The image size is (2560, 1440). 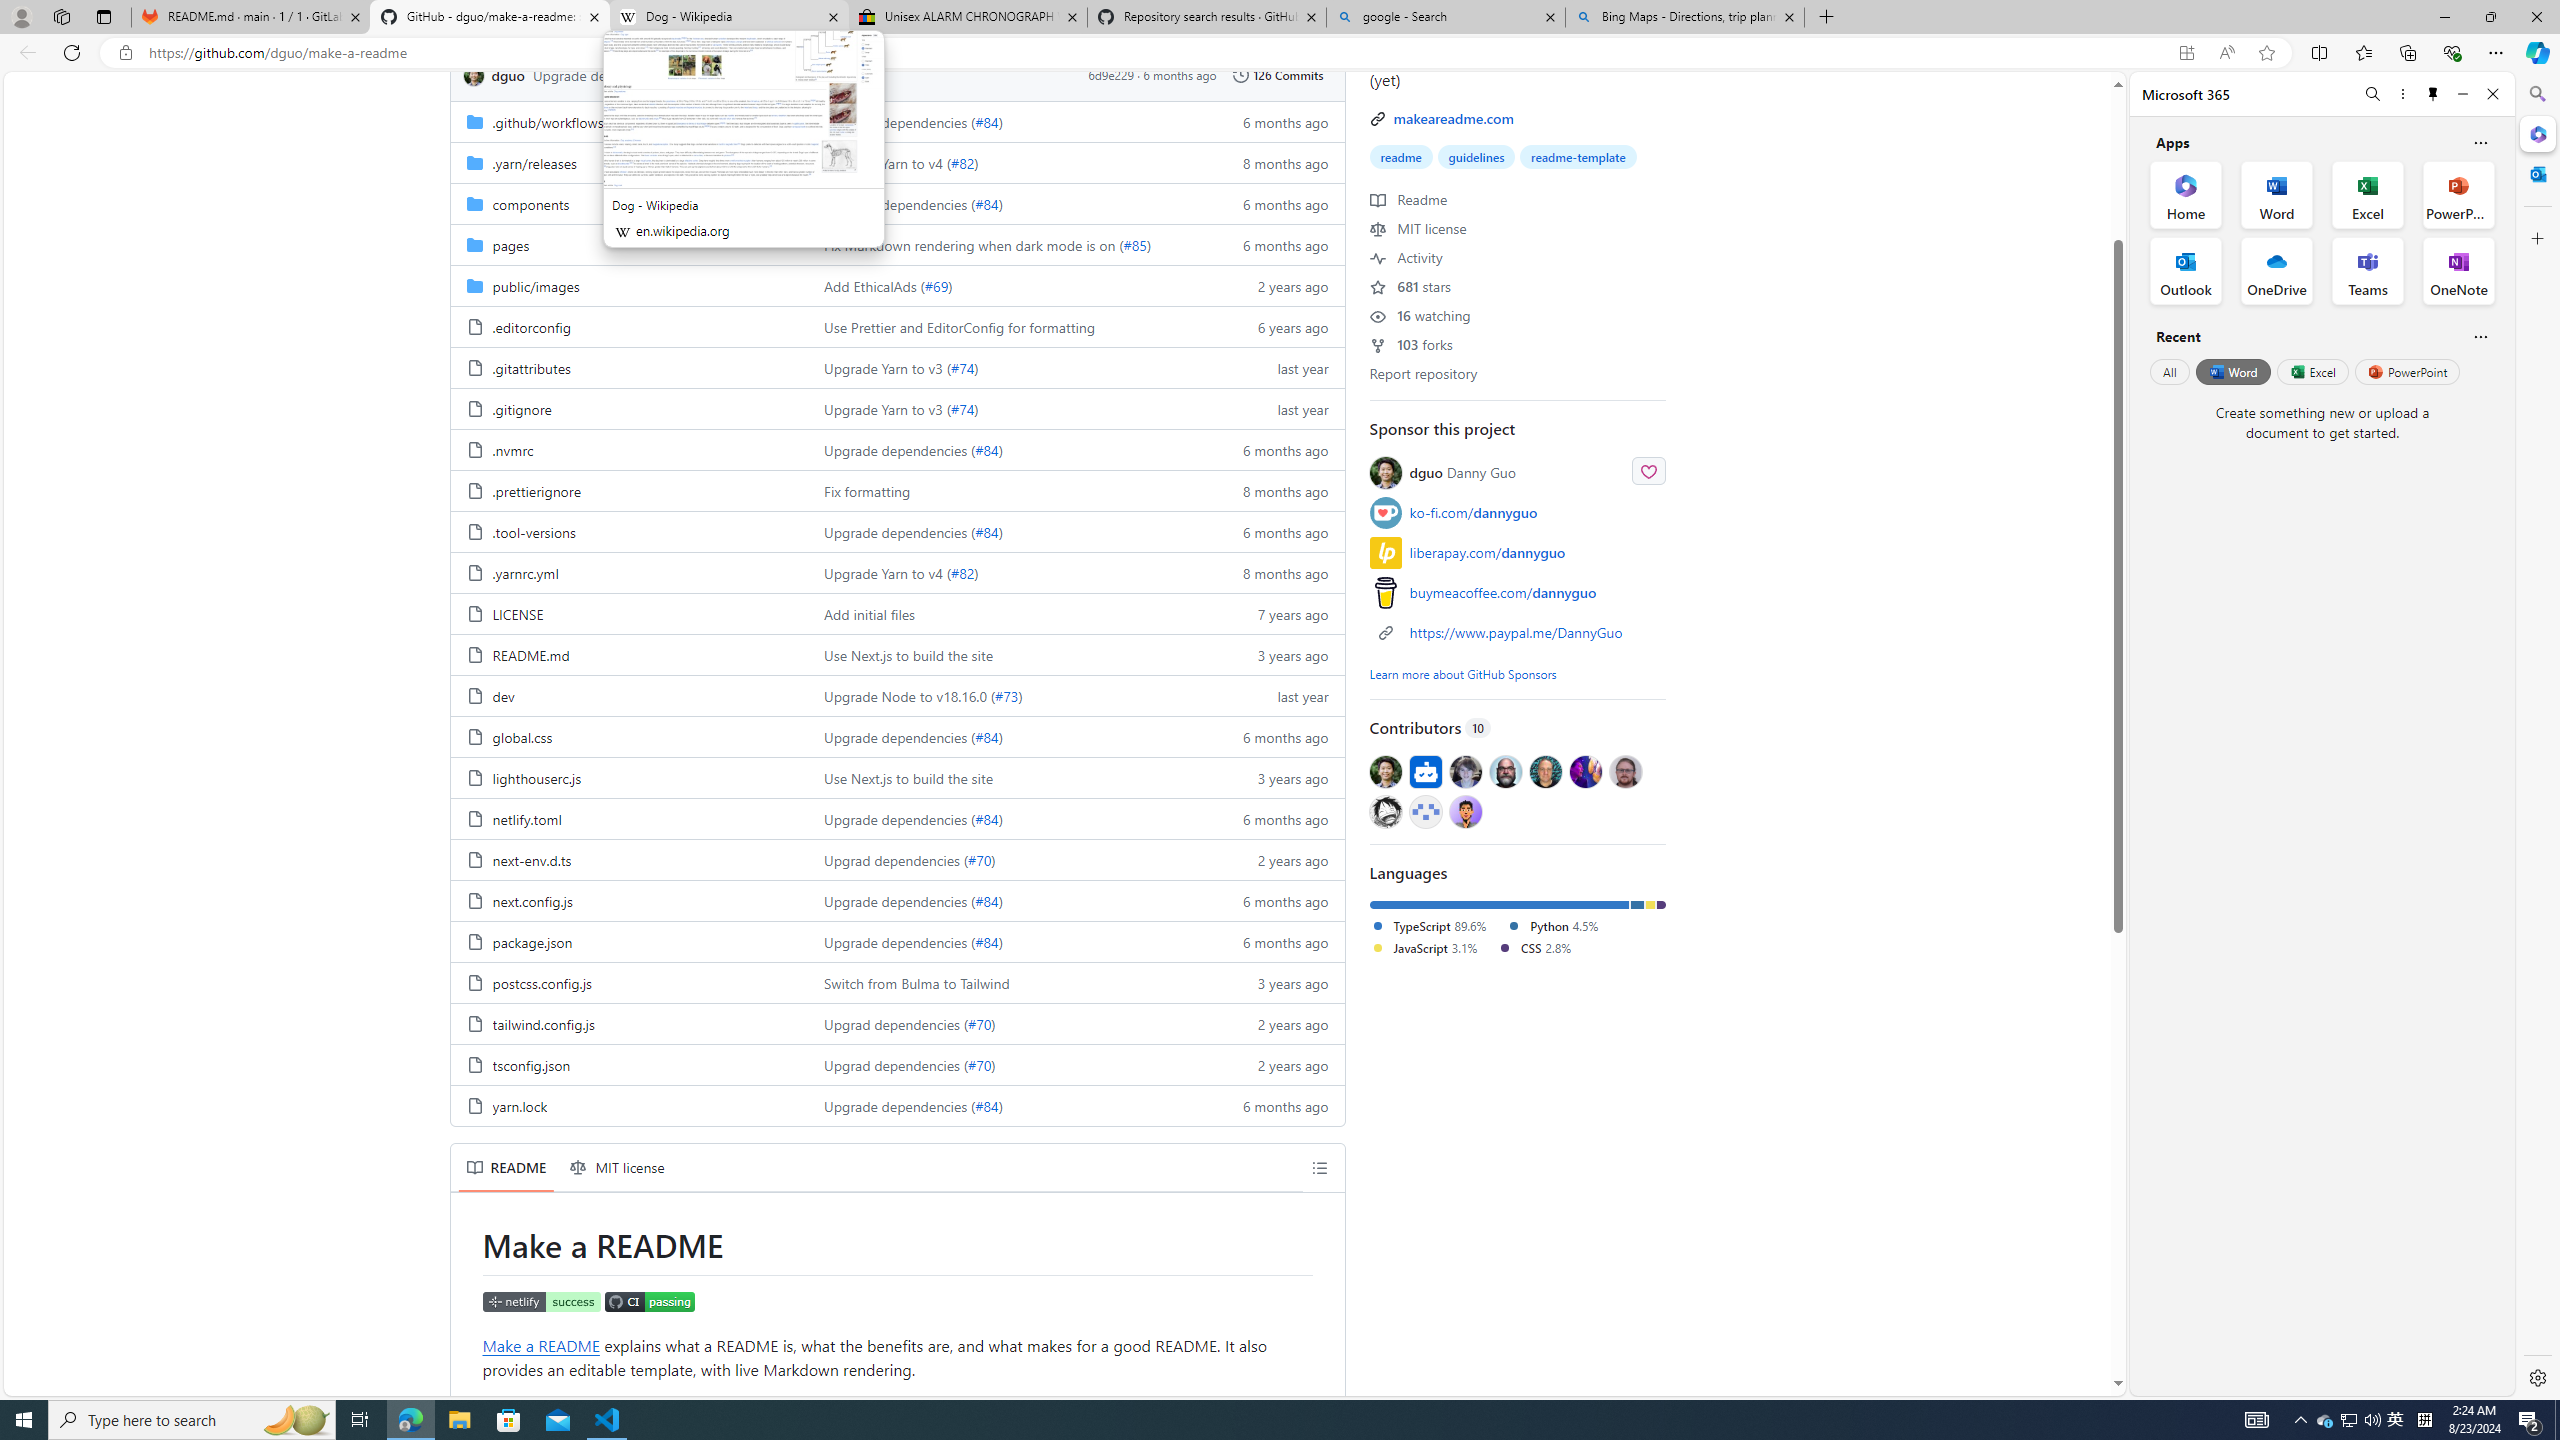 What do you see at coordinates (629, 818) in the screenshot?
I see `netlify.toml, (File)` at bounding box center [629, 818].